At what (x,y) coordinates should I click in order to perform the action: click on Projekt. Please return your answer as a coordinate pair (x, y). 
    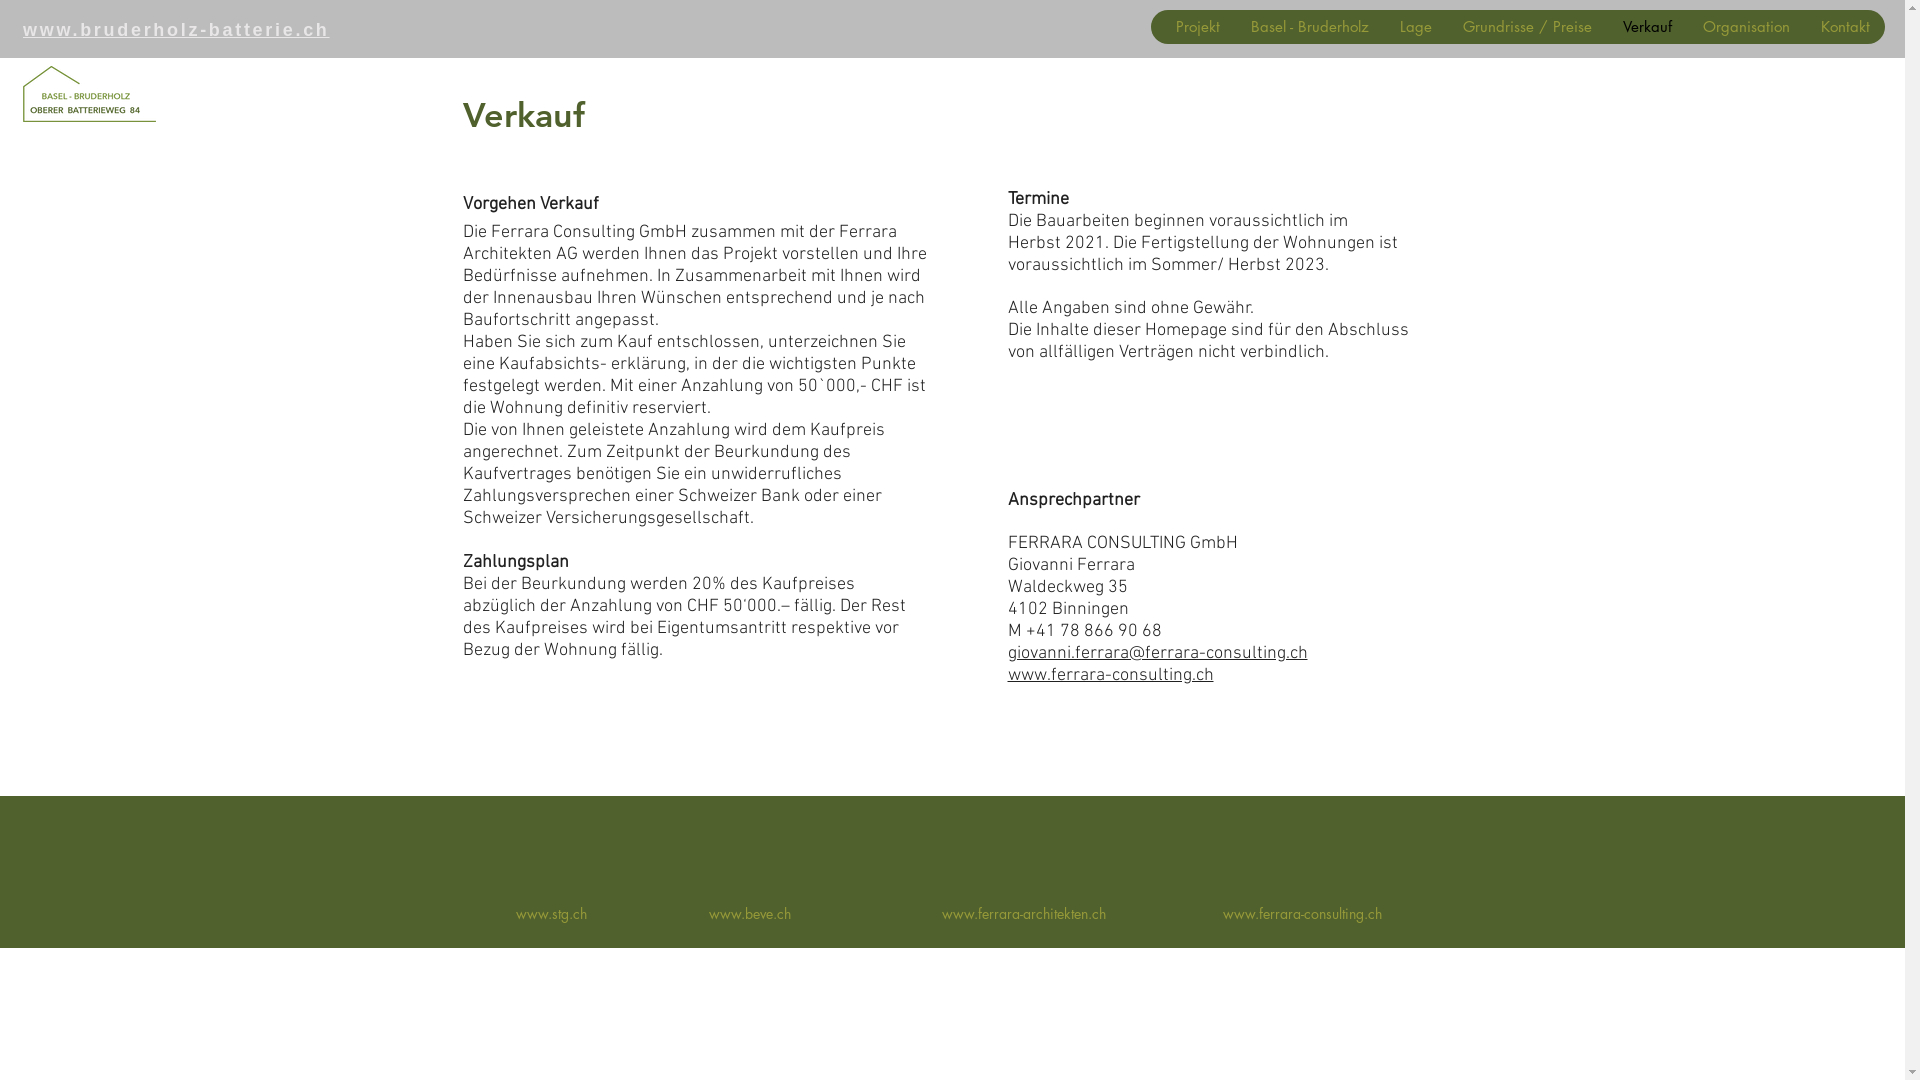
    Looking at the image, I should click on (1198, 27).